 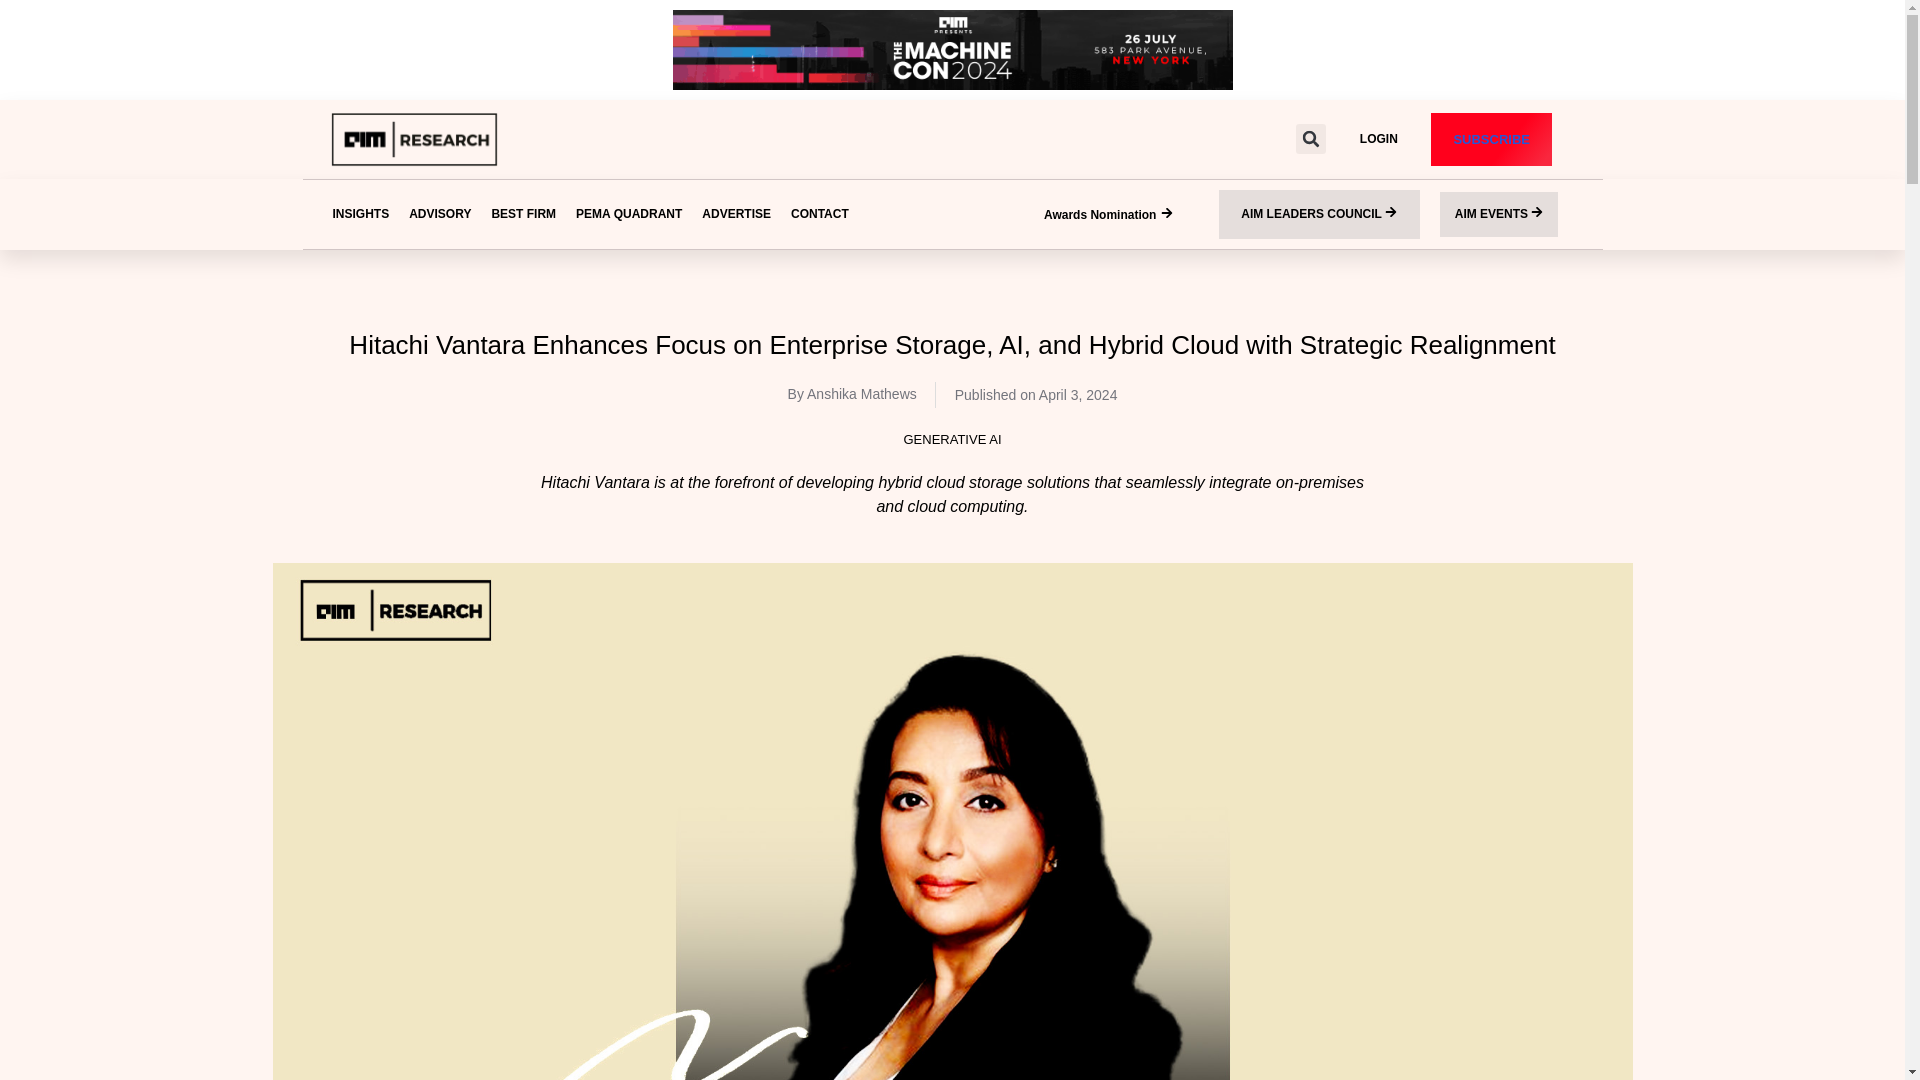 What do you see at coordinates (523, 214) in the screenshot?
I see `BEST FIRM` at bounding box center [523, 214].